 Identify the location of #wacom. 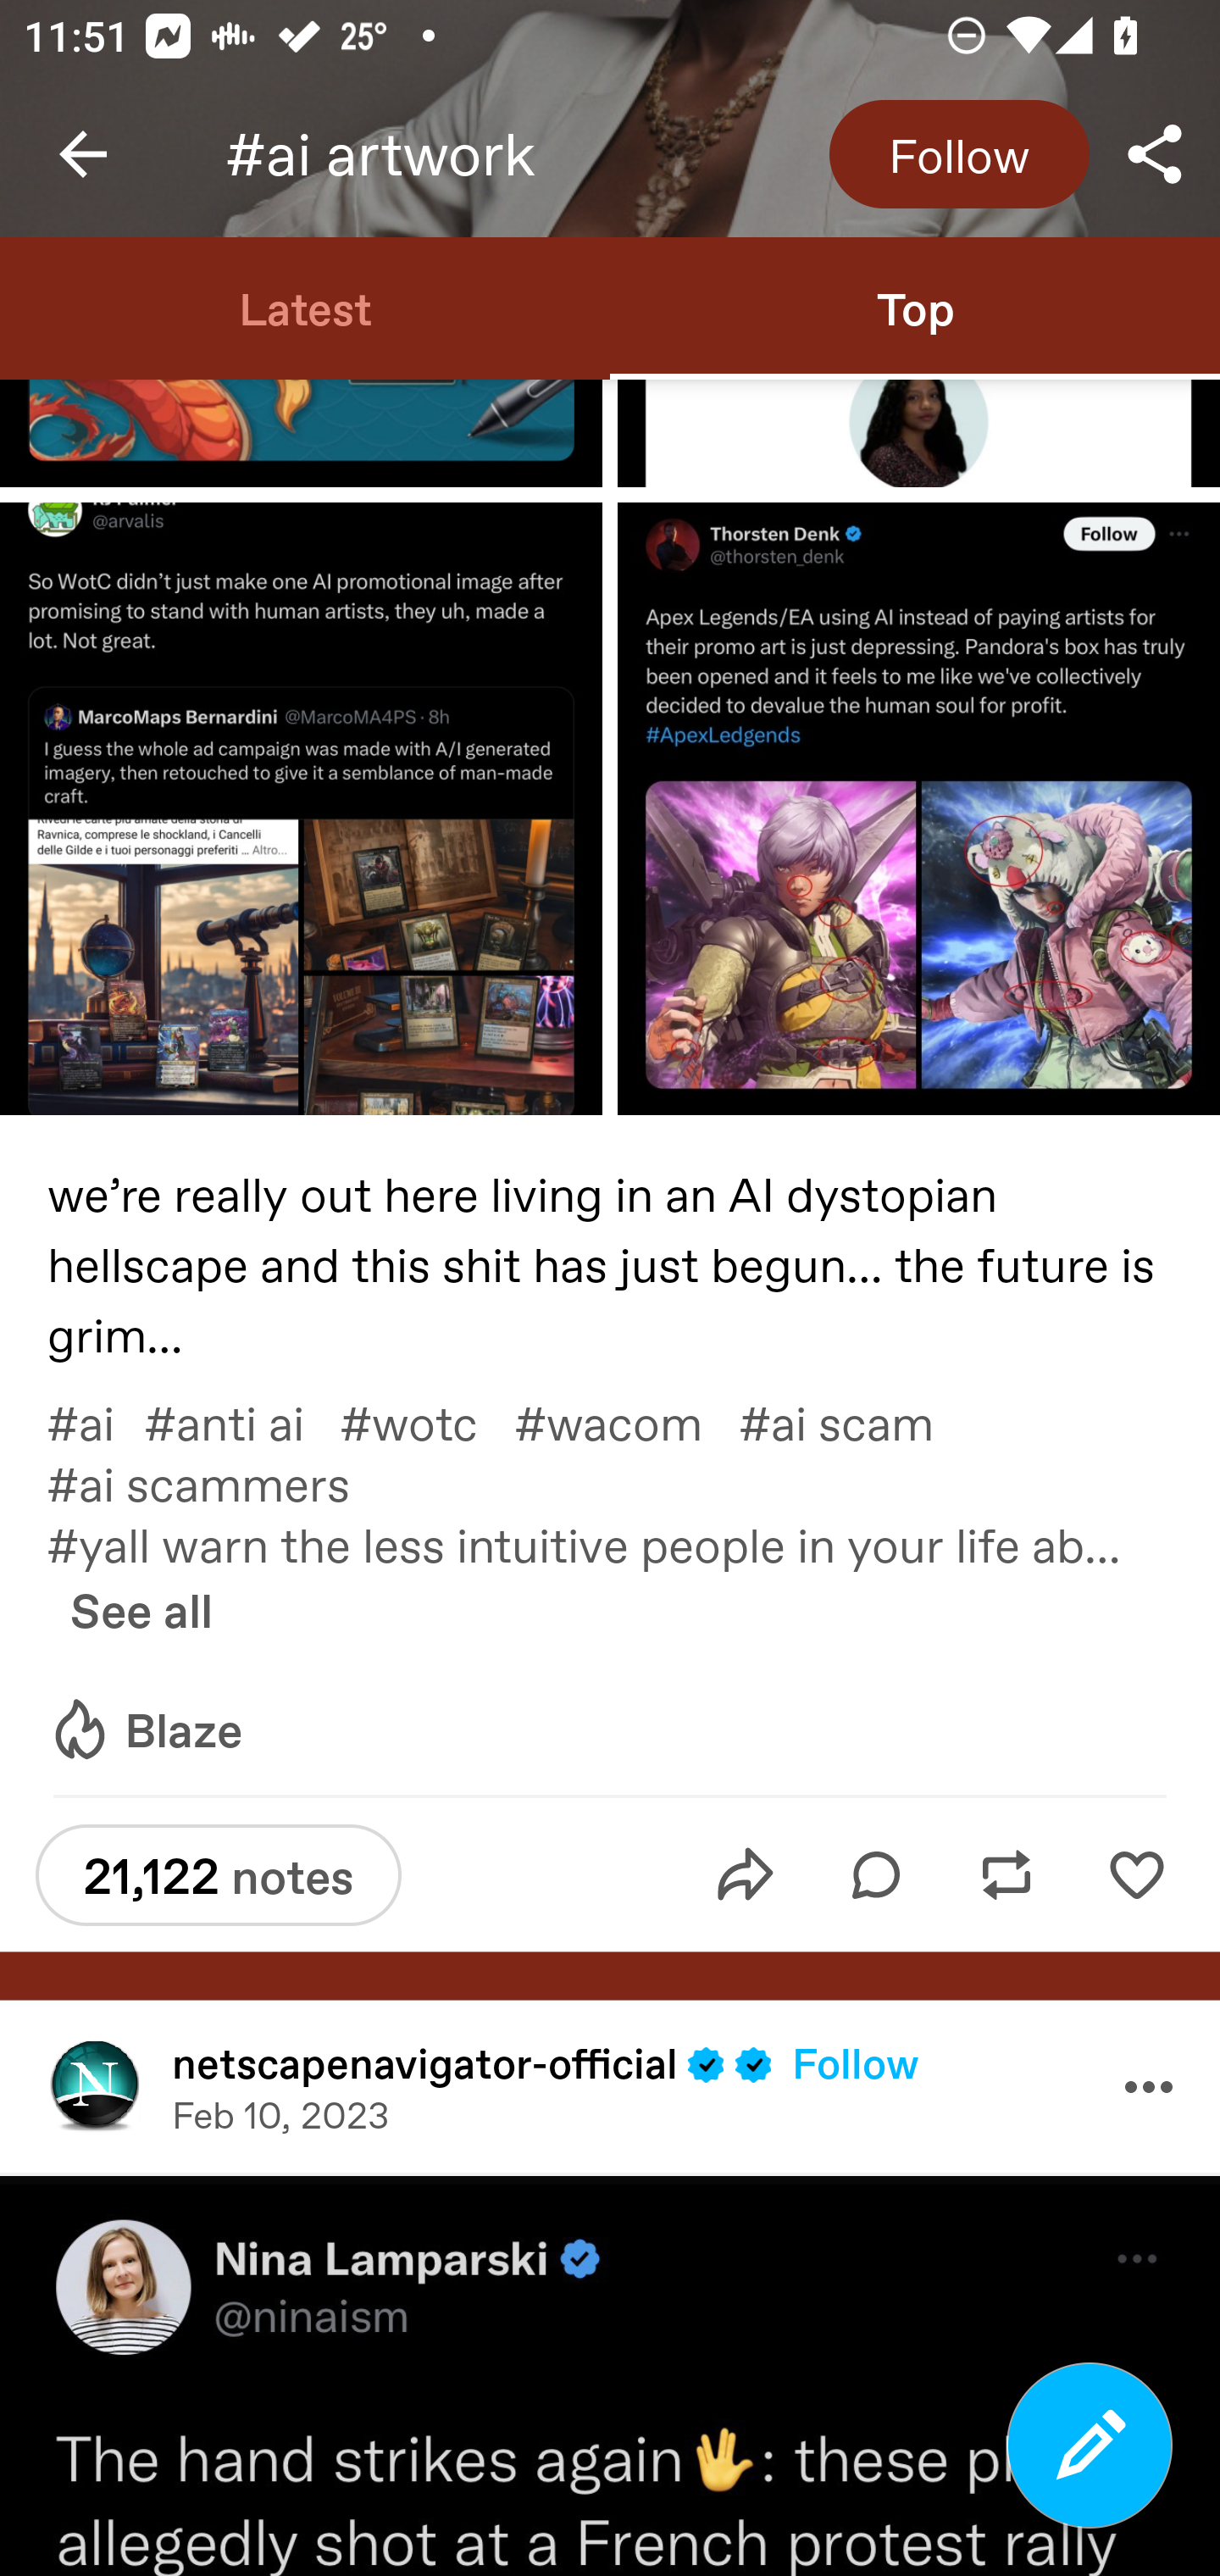
(627, 1422).